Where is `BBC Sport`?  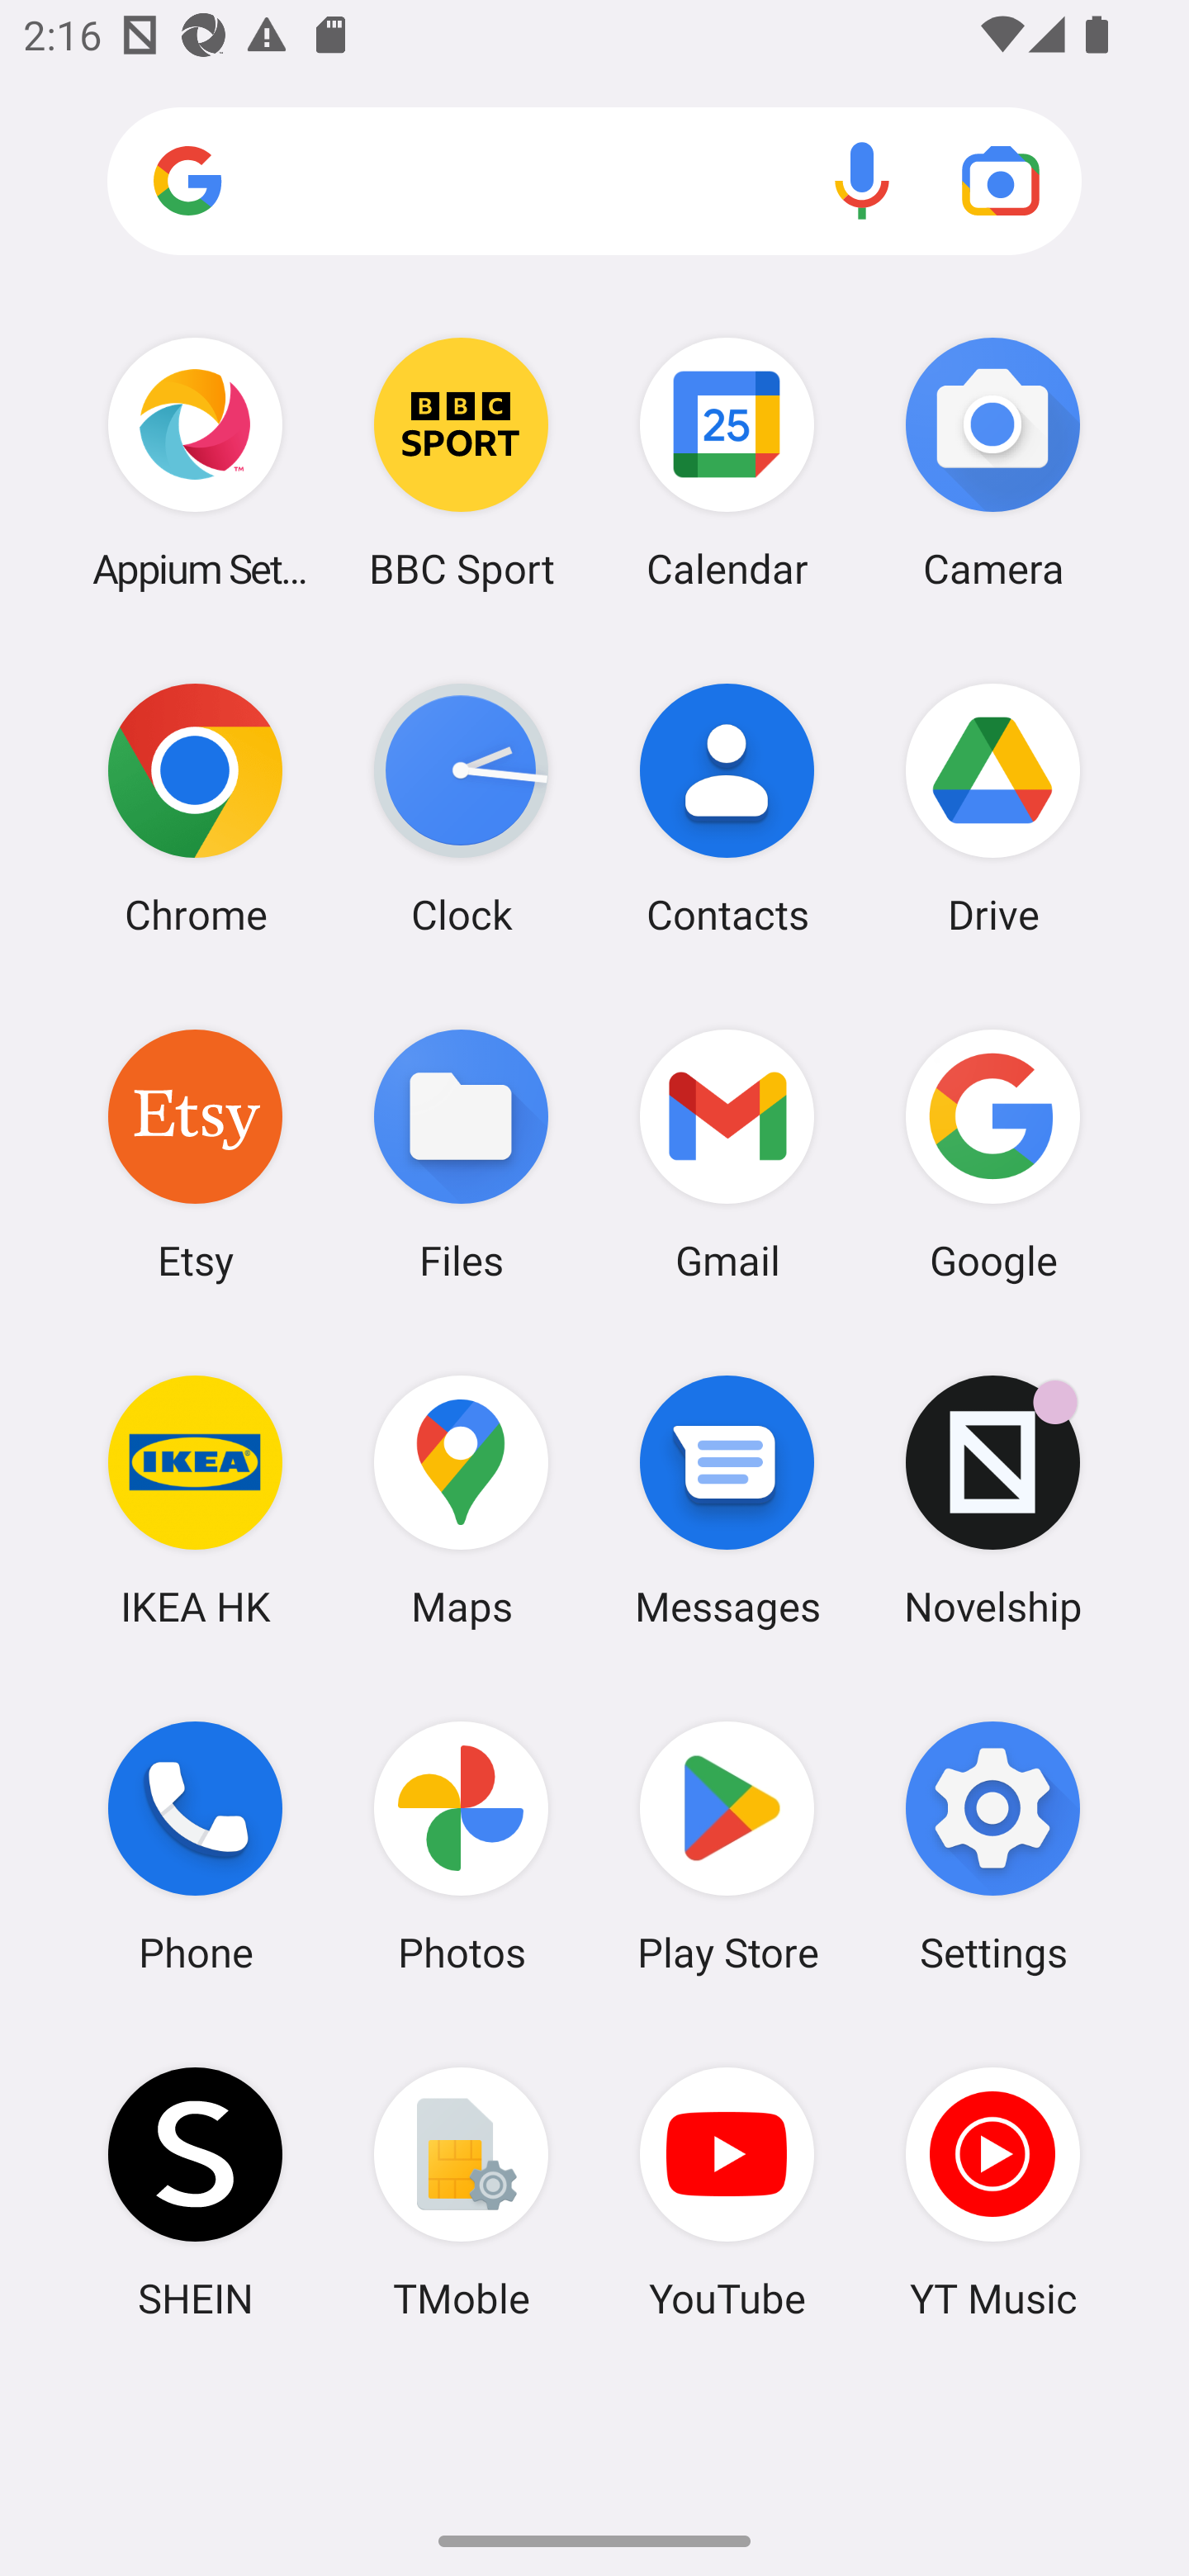
BBC Sport is located at coordinates (461, 462).